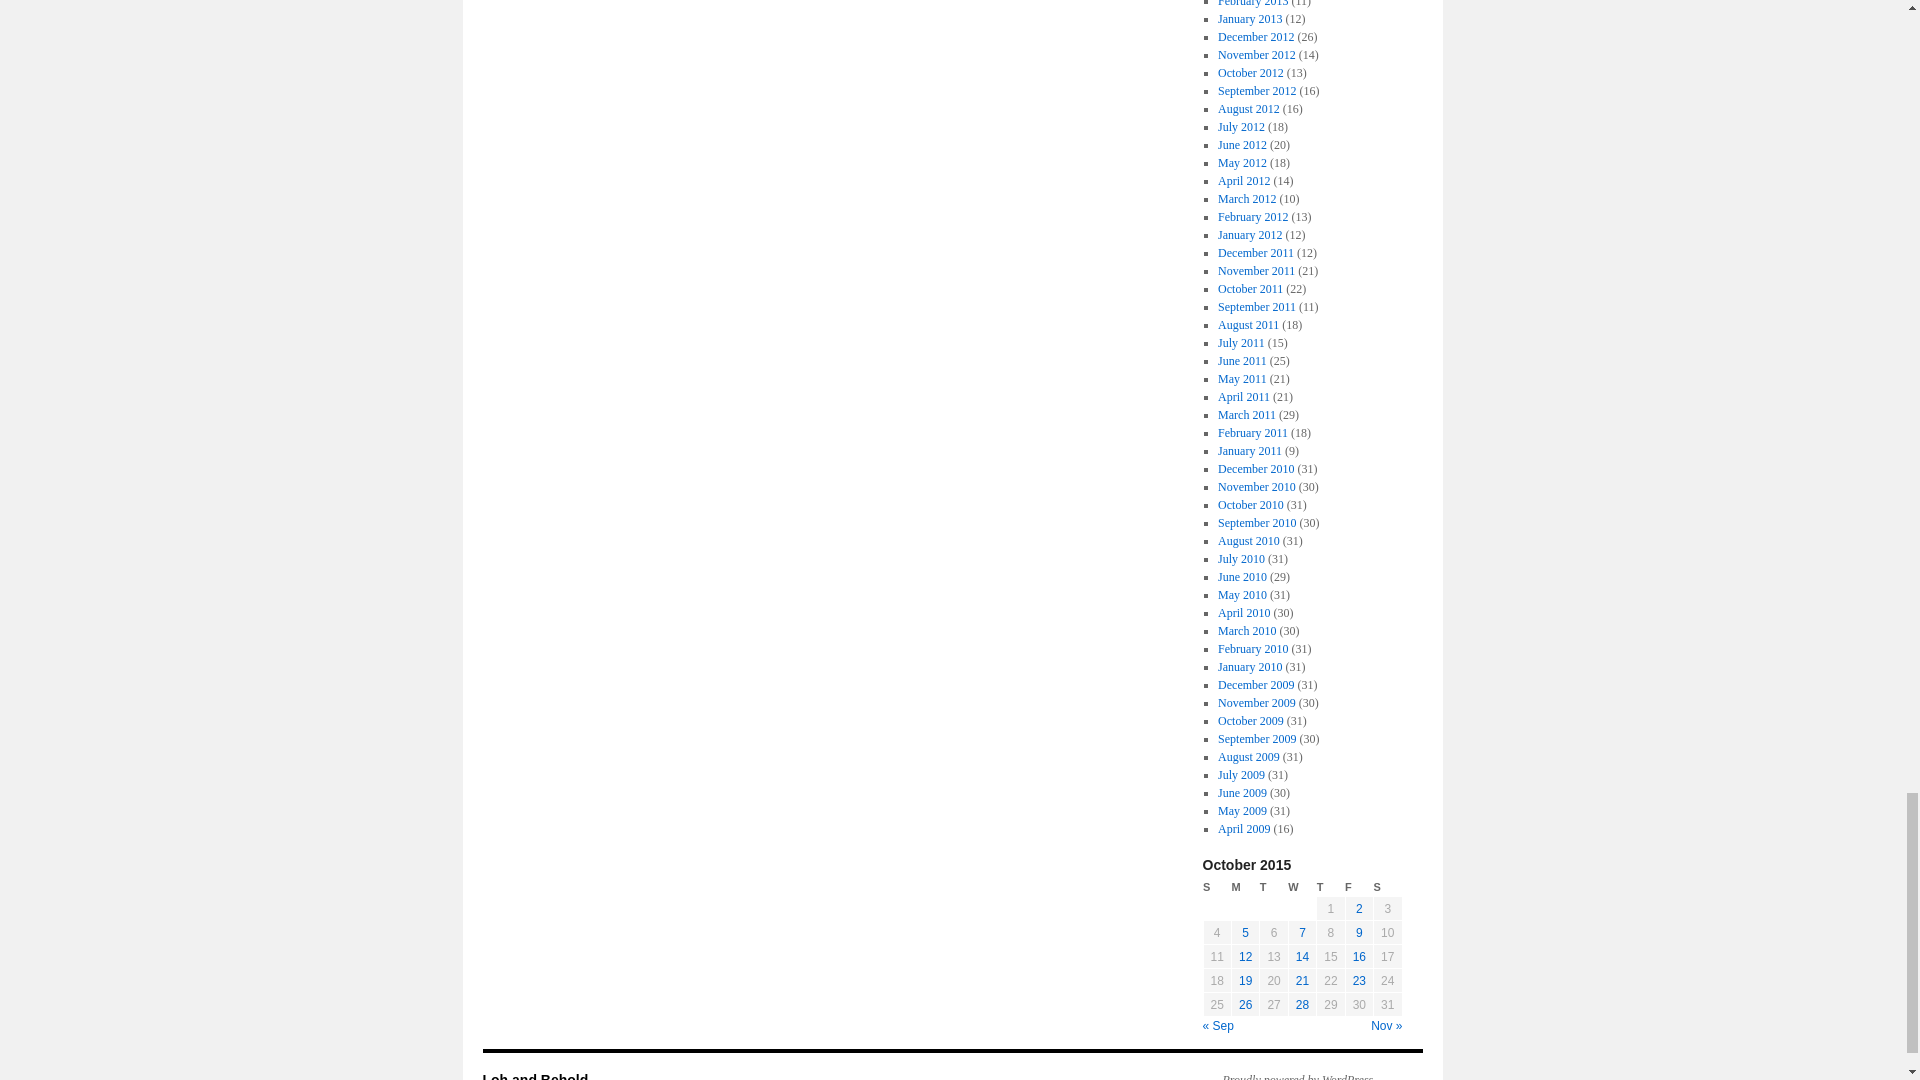  I want to click on Friday, so click(1358, 888).